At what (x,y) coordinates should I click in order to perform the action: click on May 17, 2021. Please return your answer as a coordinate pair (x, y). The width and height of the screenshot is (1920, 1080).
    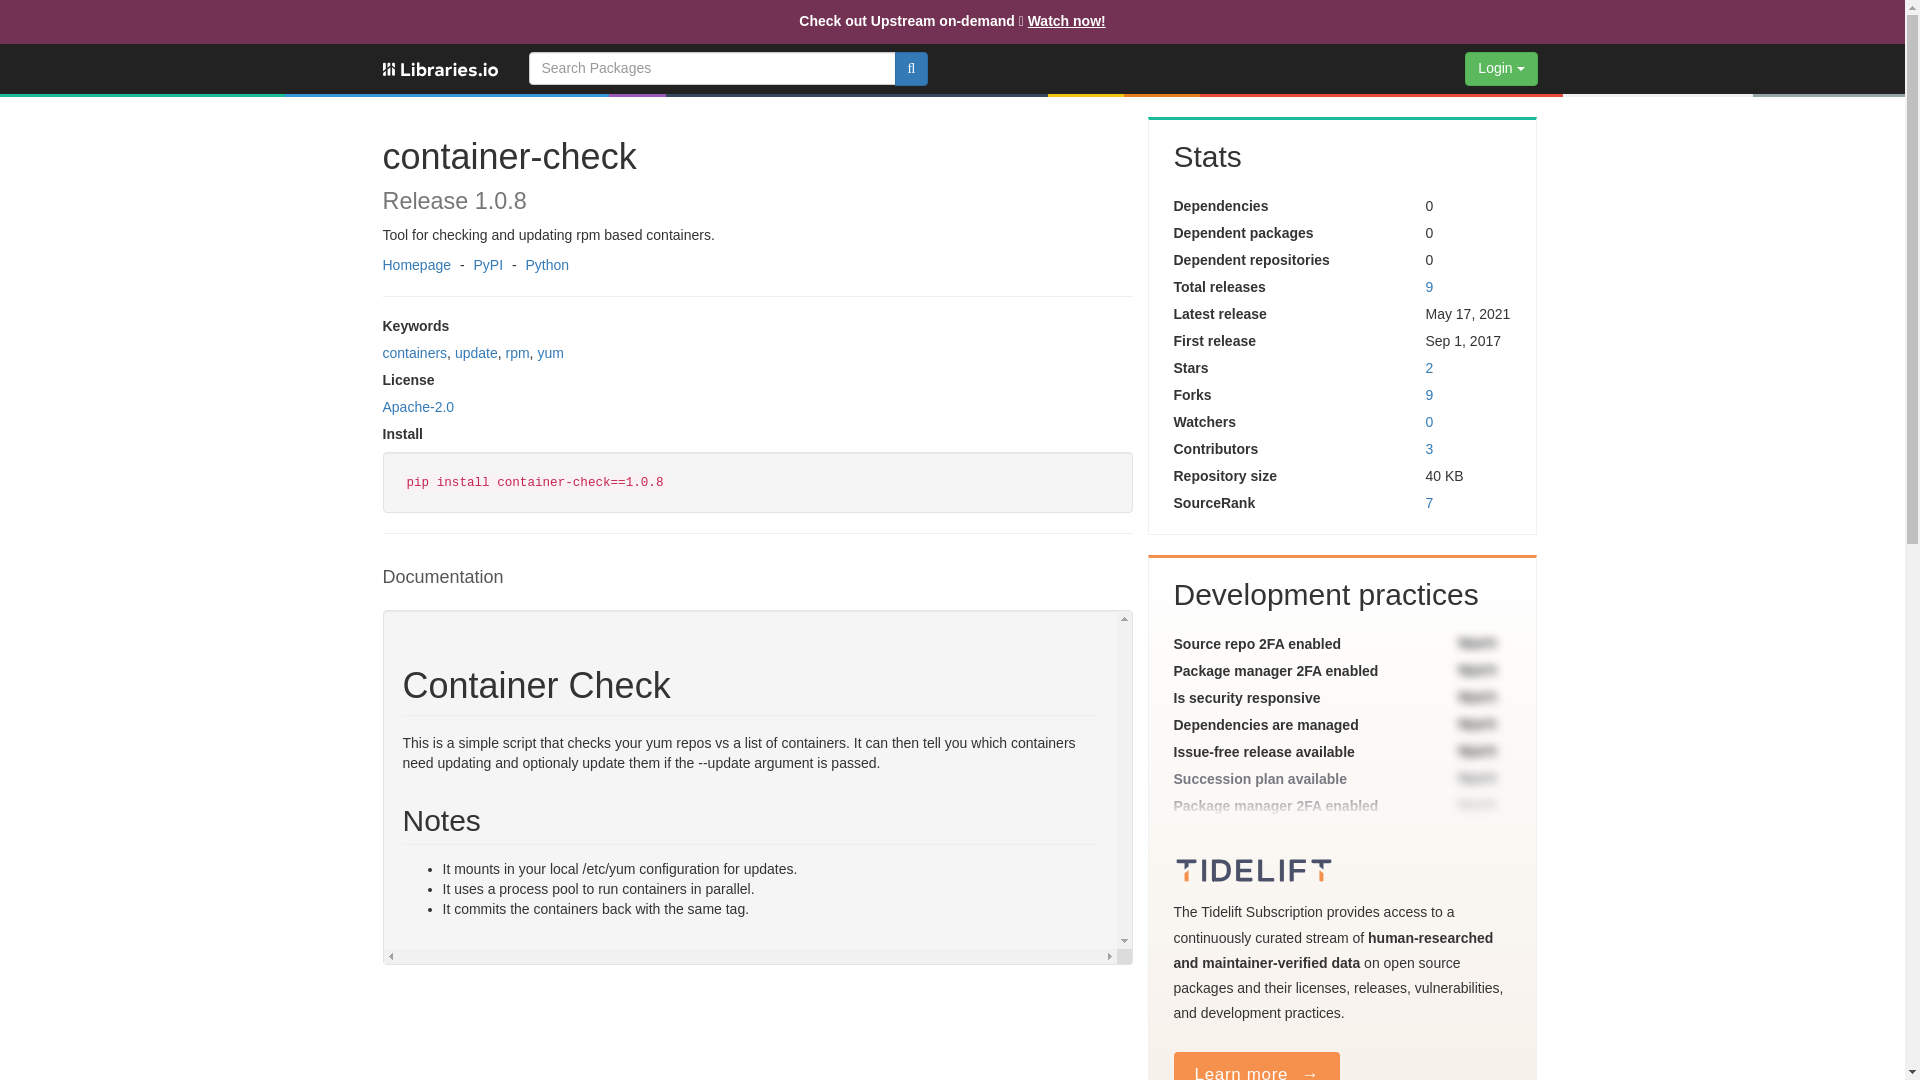
    Looking at the image, I should click on (1466, 313).